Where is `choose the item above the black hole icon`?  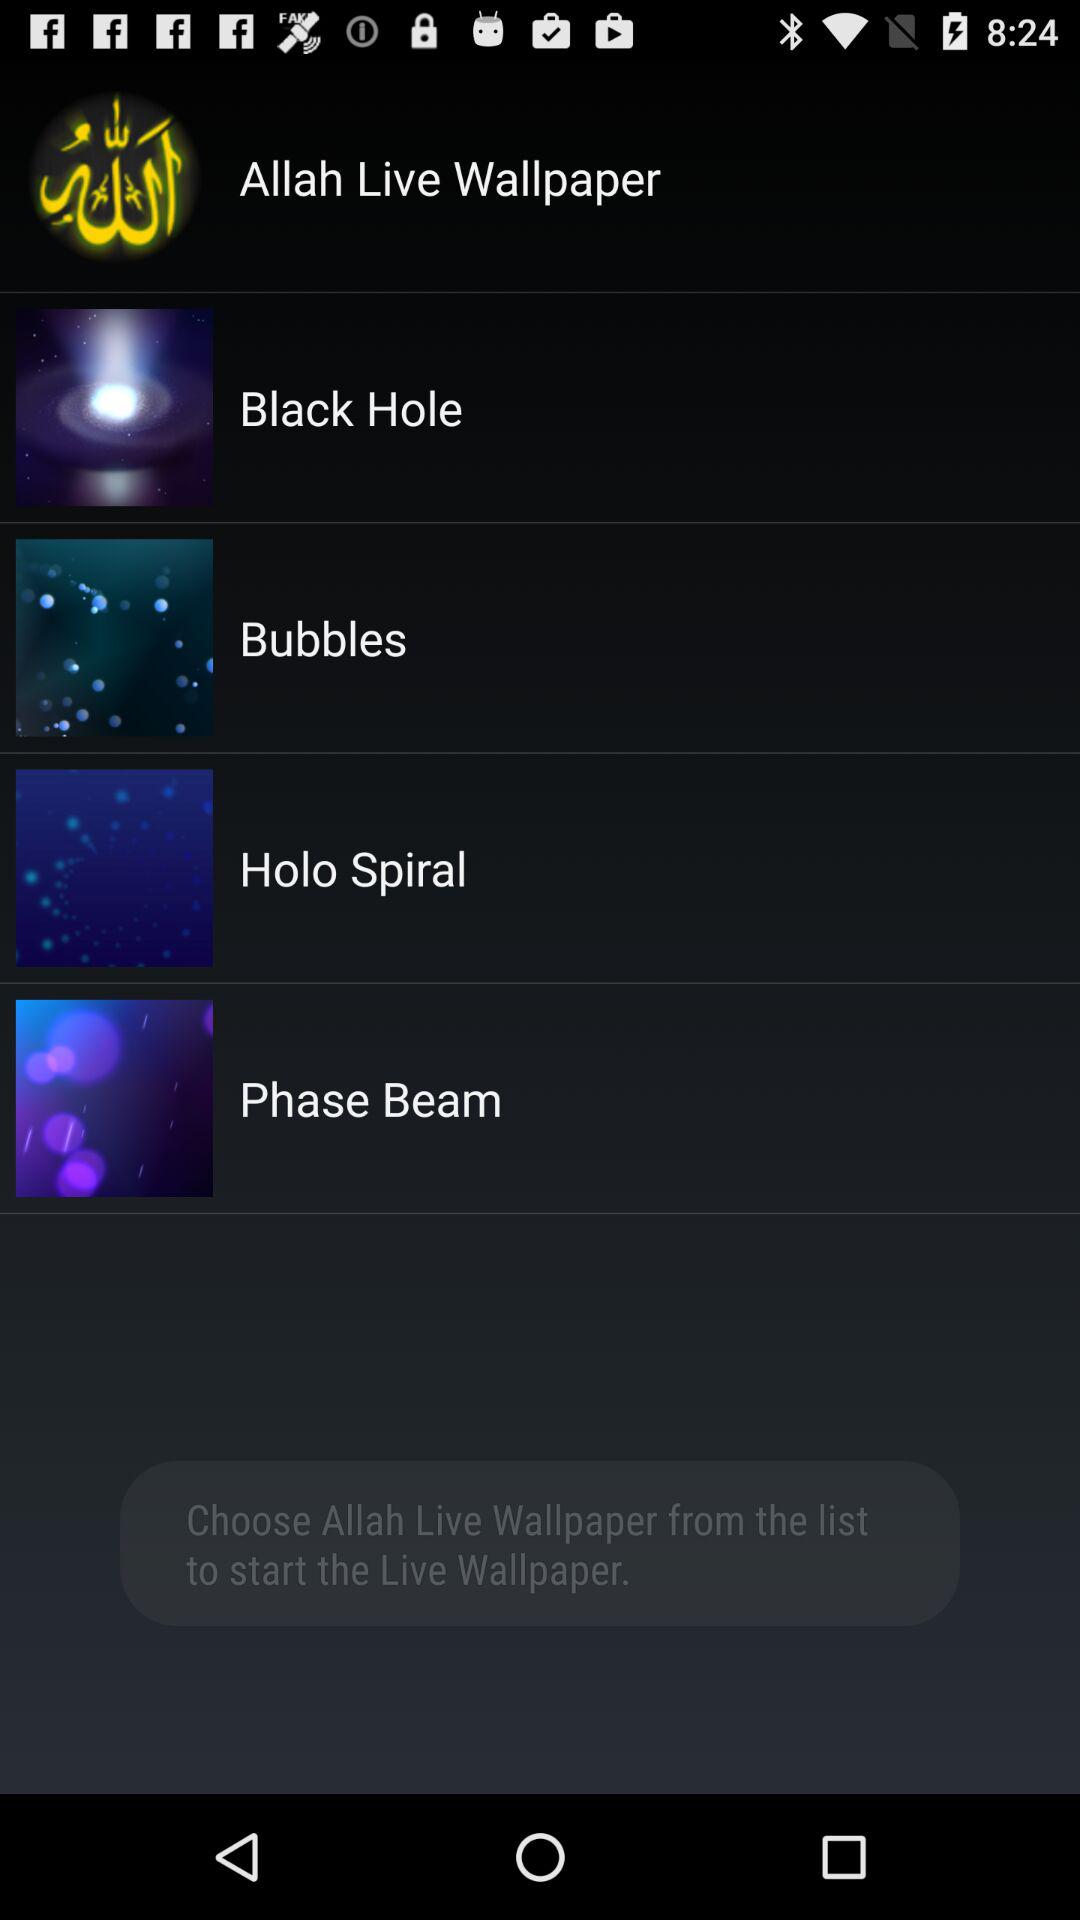
choose the item above the black hole icon is located at coordinates (450, 177).